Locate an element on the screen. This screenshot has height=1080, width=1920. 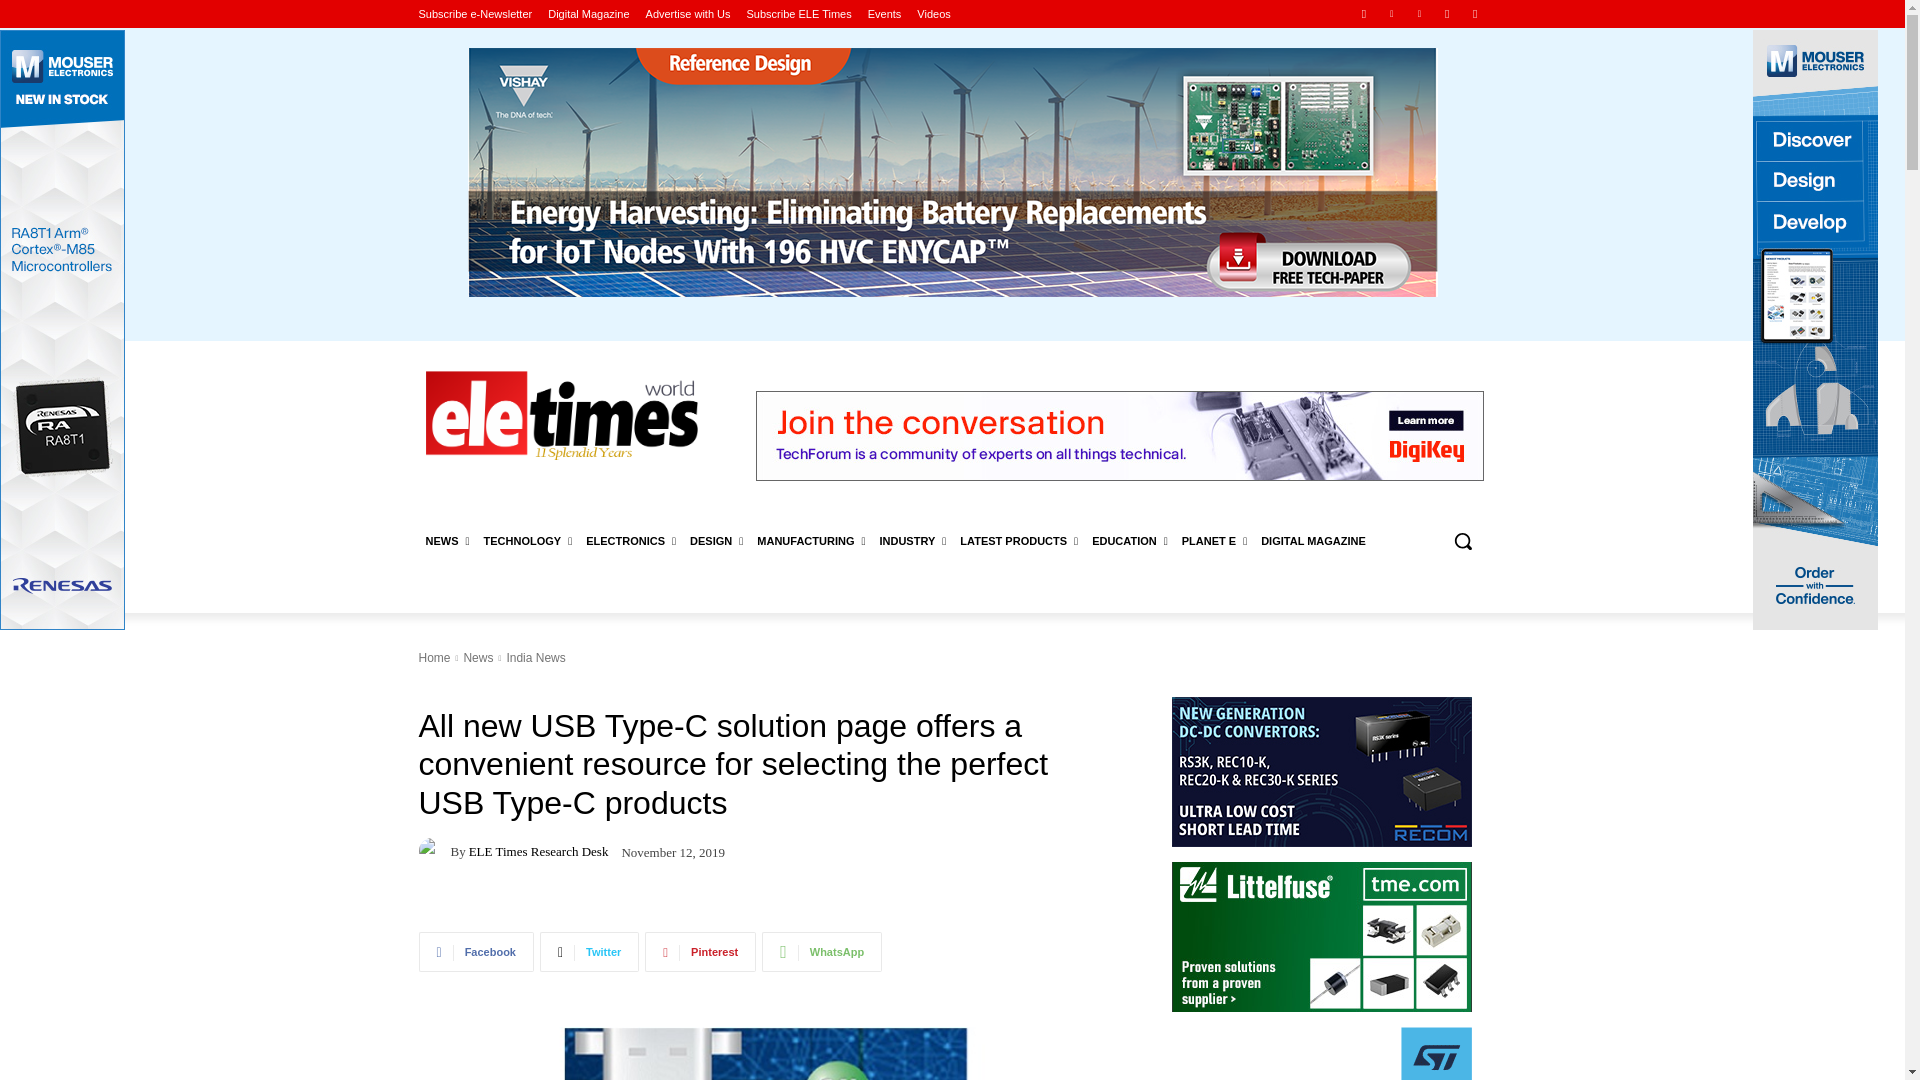
Twitter is located at coordinates (1474, 13).